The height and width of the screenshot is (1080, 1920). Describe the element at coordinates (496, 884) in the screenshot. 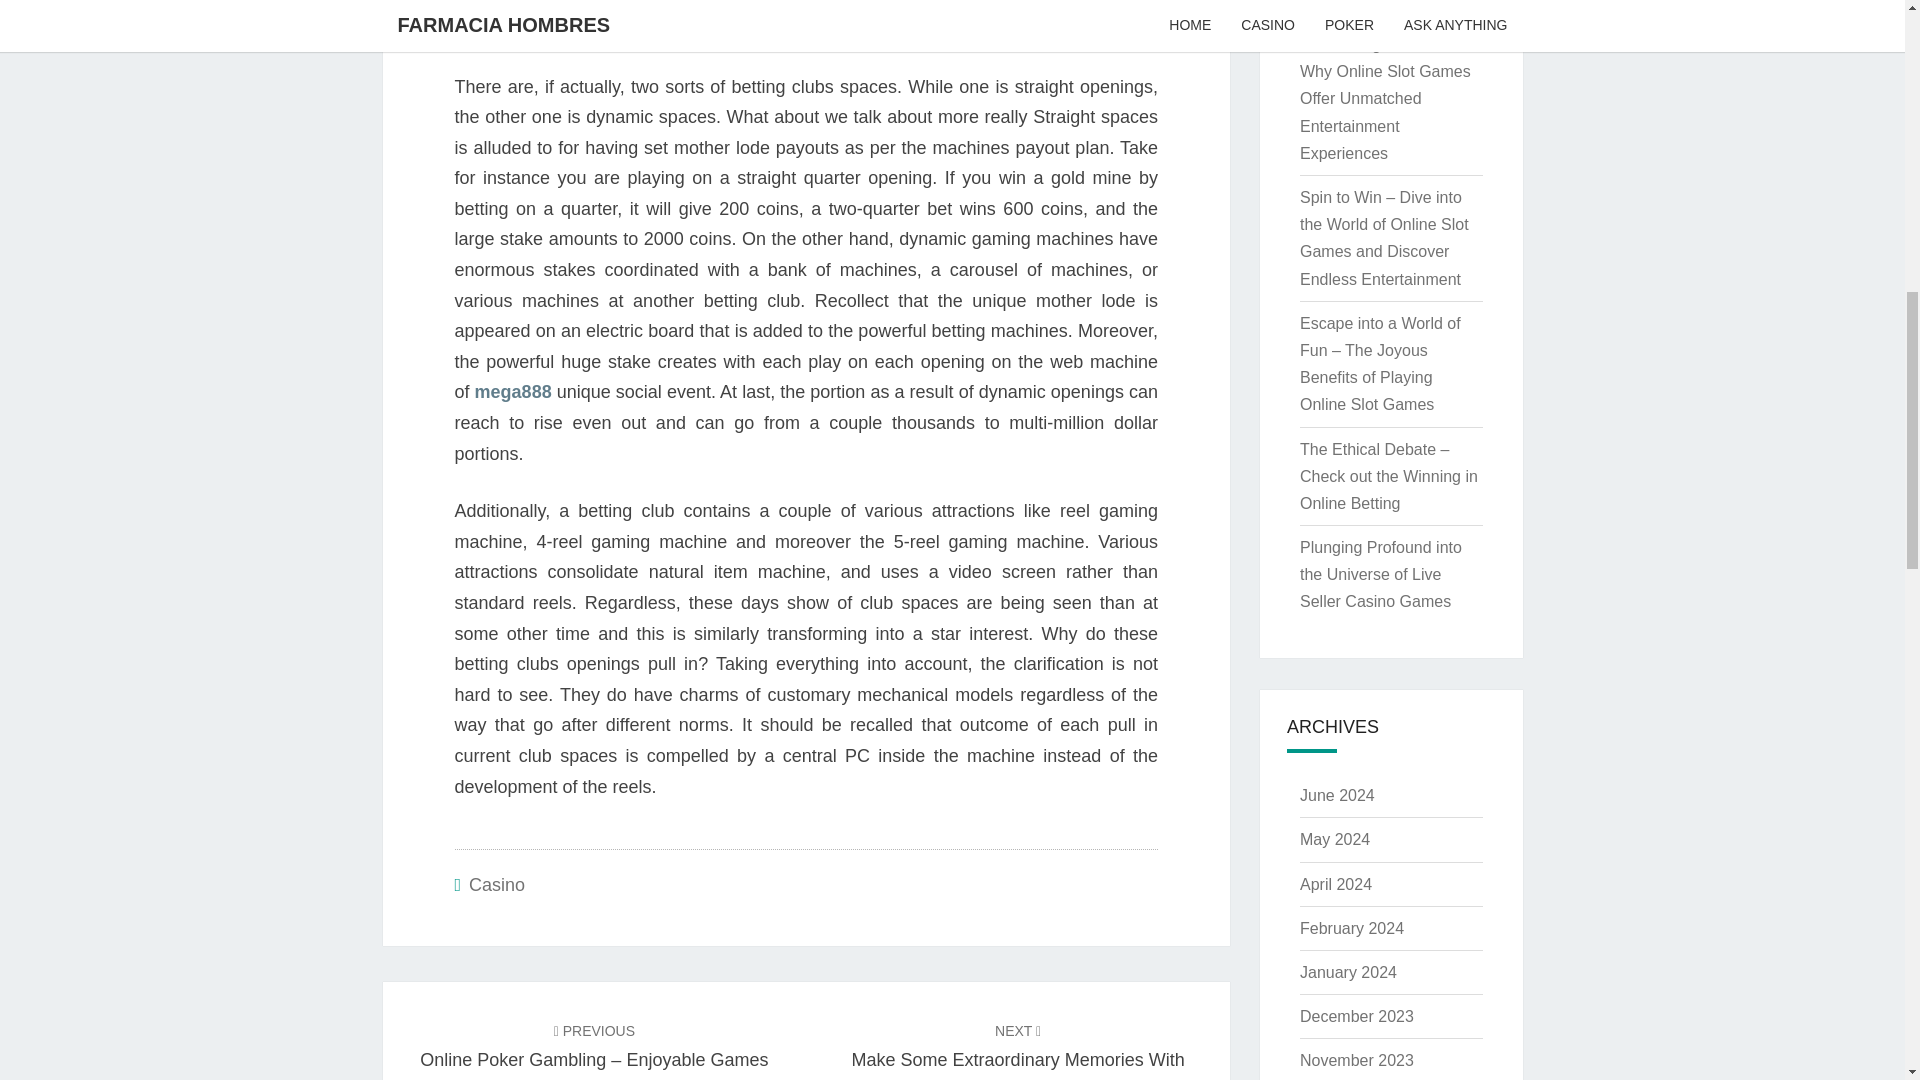

I see `Casino` at that location.